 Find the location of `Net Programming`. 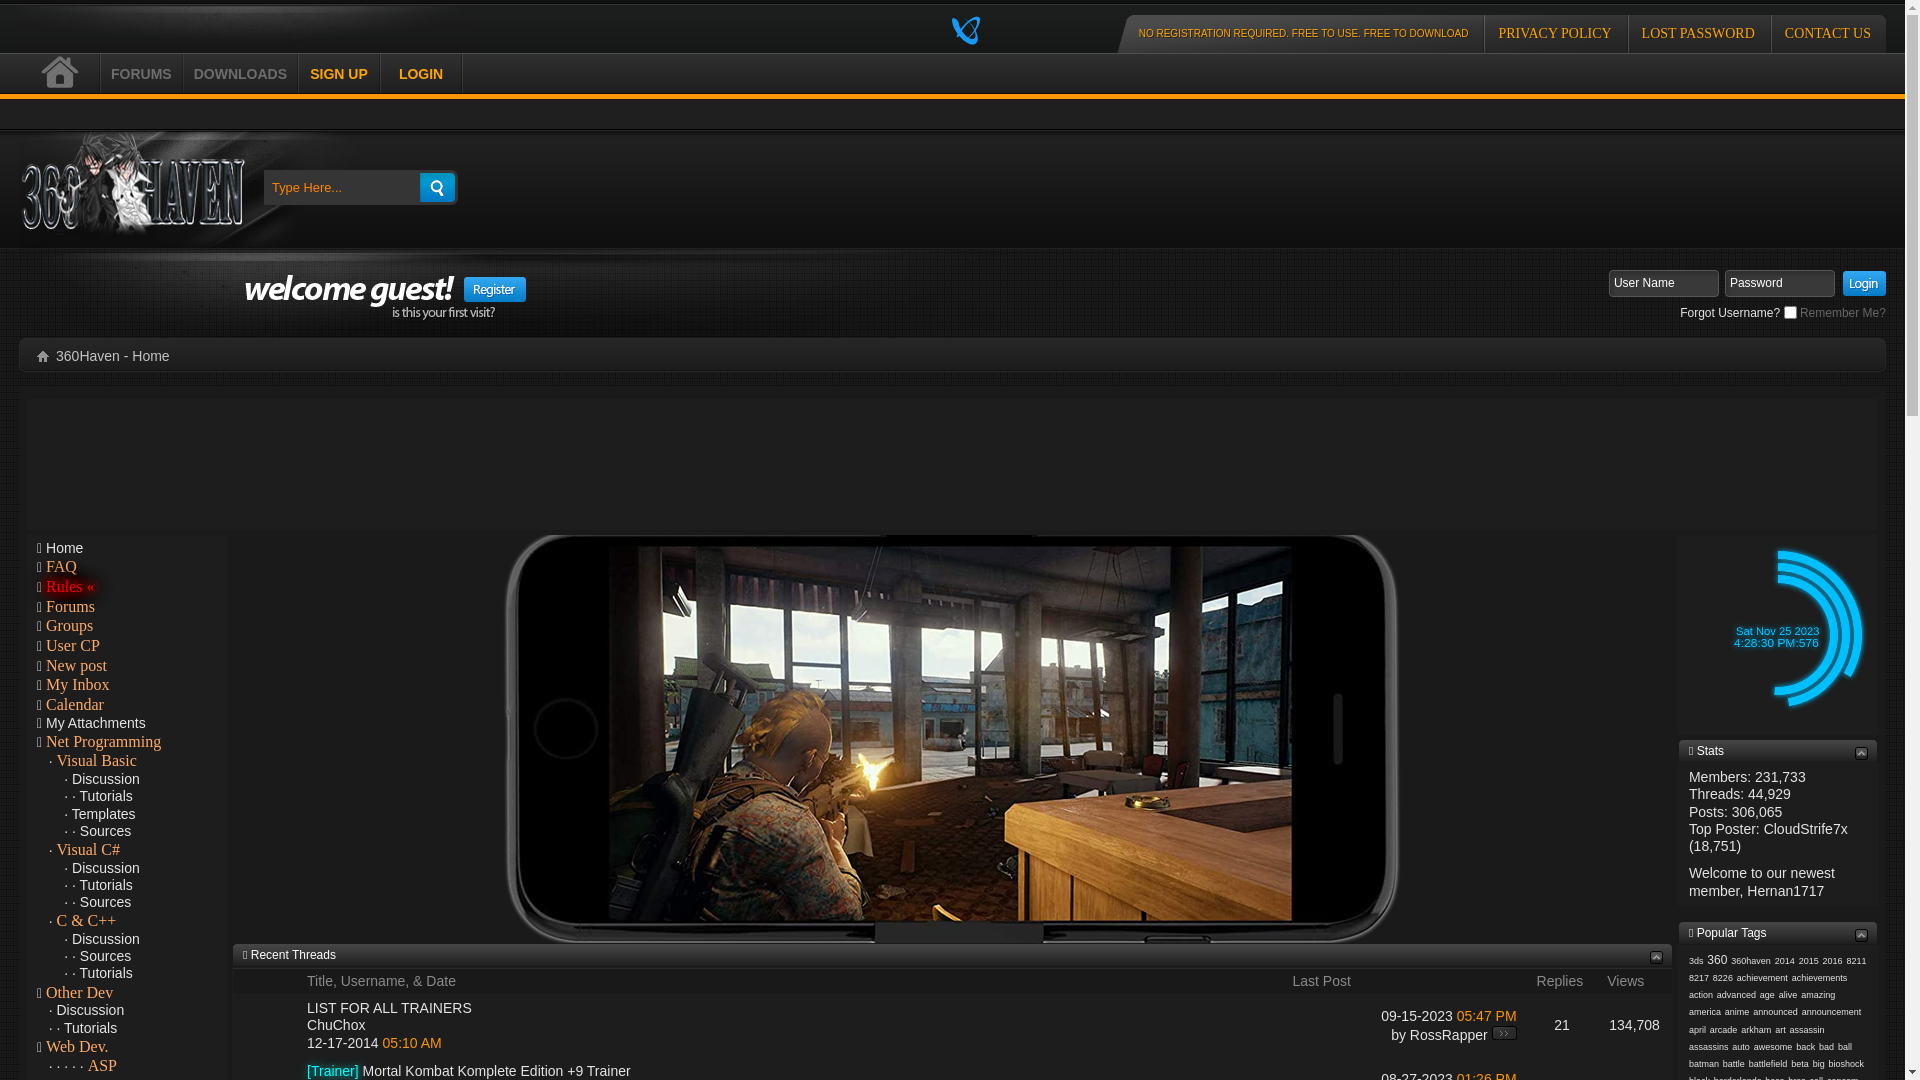

Net Programming is located at coordinates (104, 742).